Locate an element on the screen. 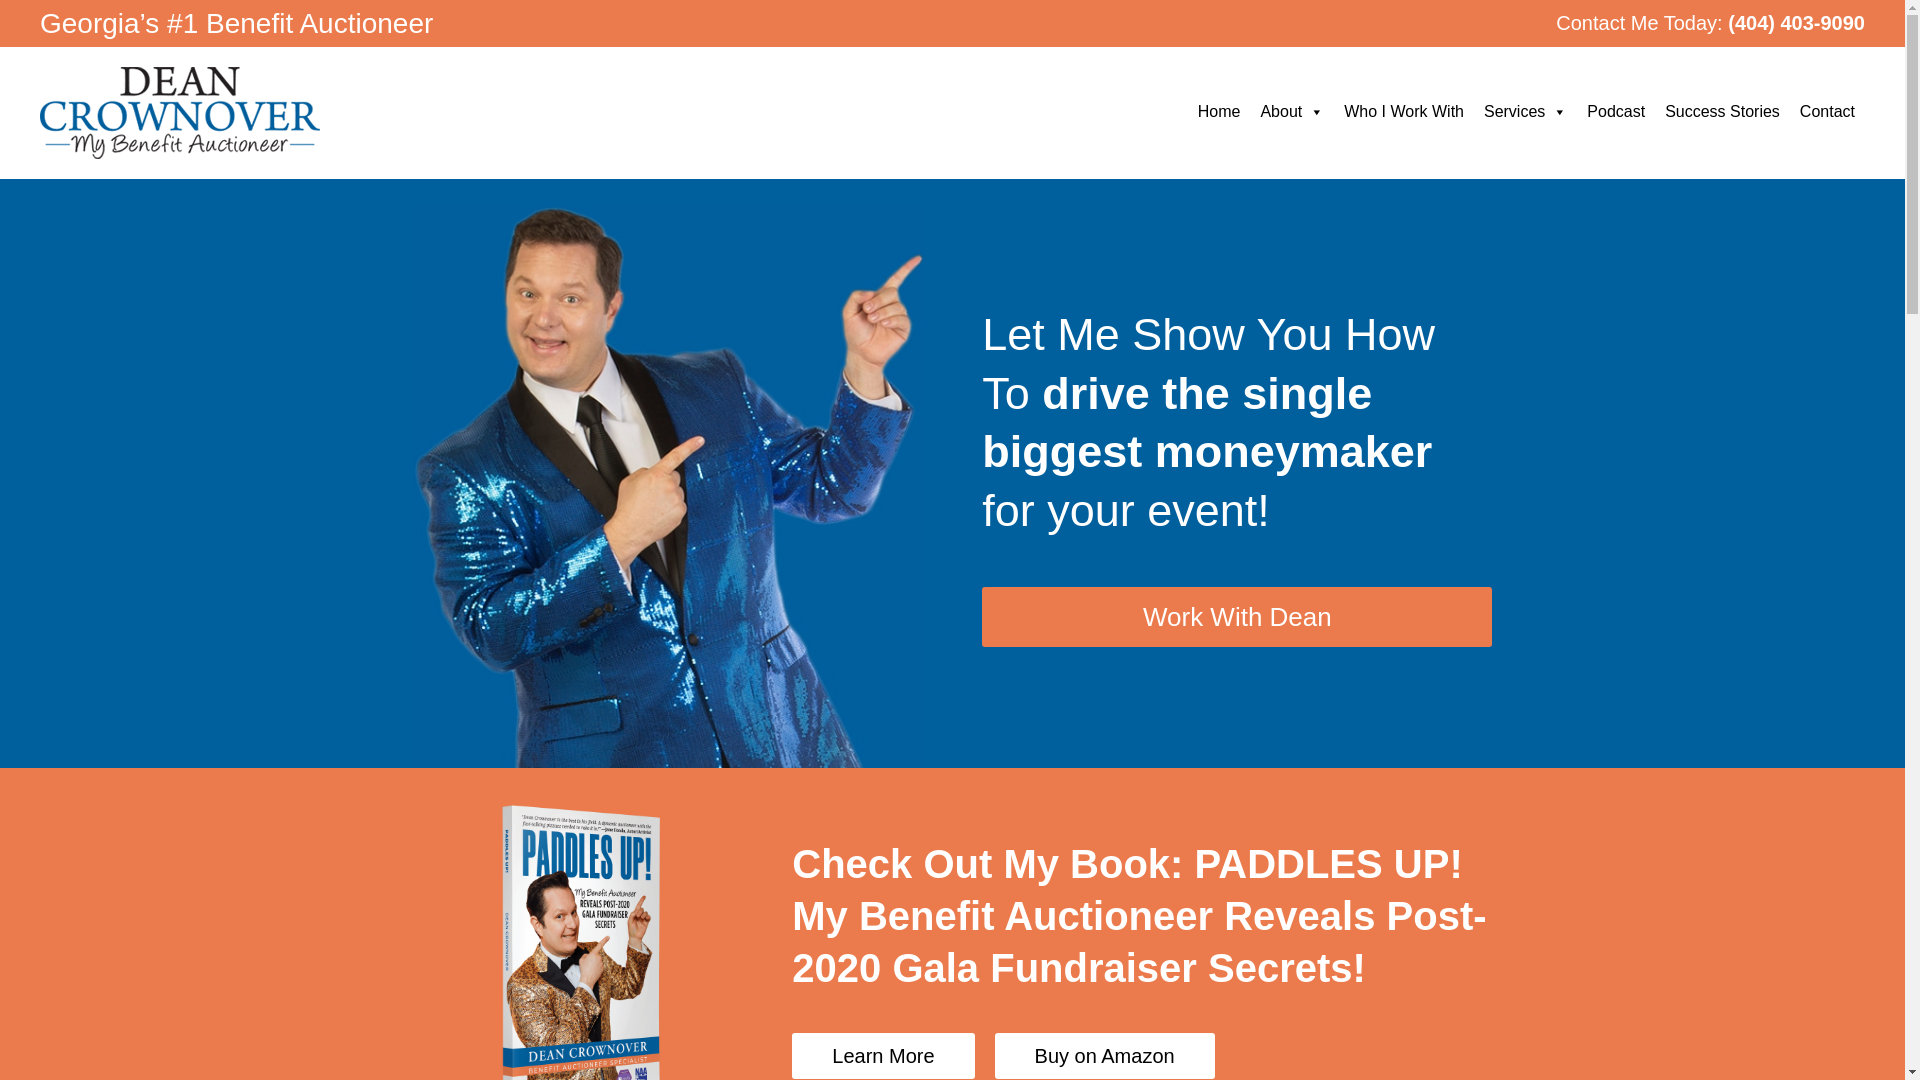 The width and height of the screenshot is (1920, 1080). Services is located at coordinates (1525, 111).